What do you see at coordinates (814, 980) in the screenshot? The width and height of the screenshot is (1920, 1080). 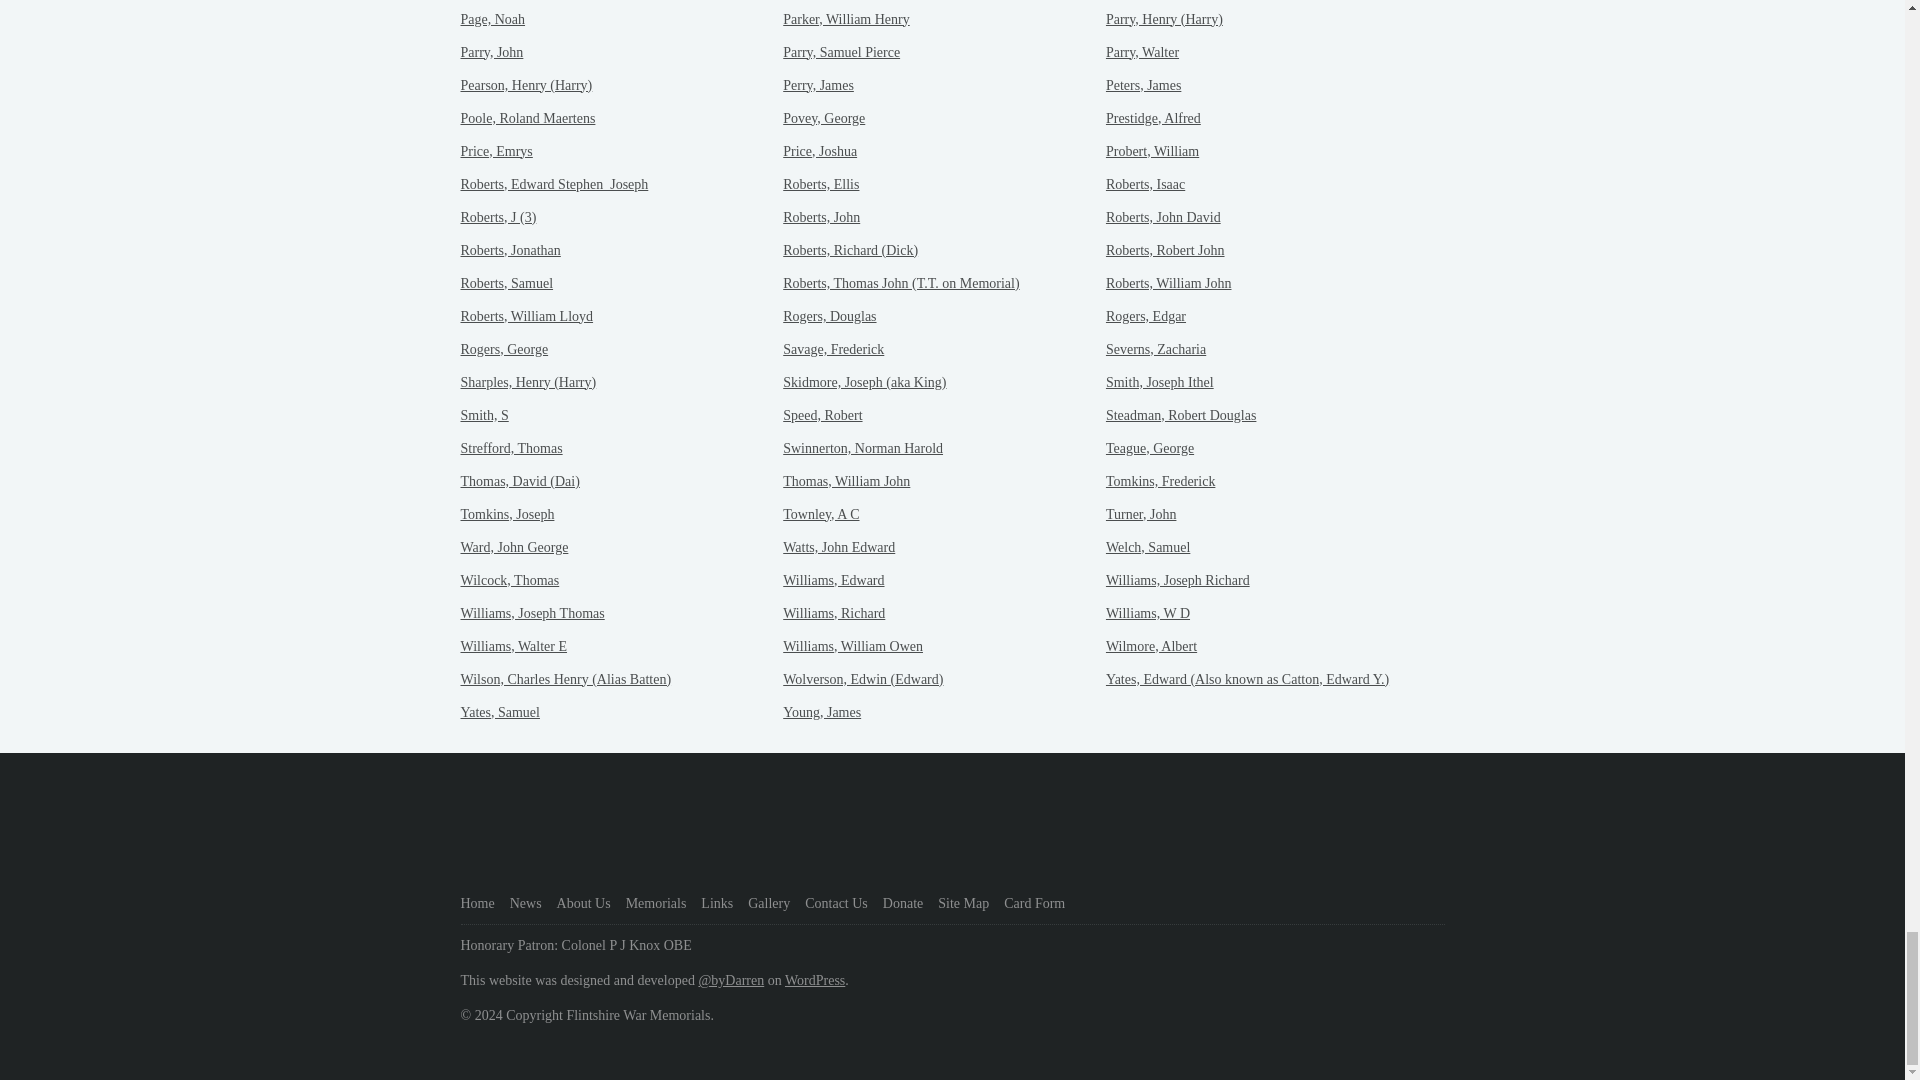 I see `WordPress` at bounding box center [814, 980].